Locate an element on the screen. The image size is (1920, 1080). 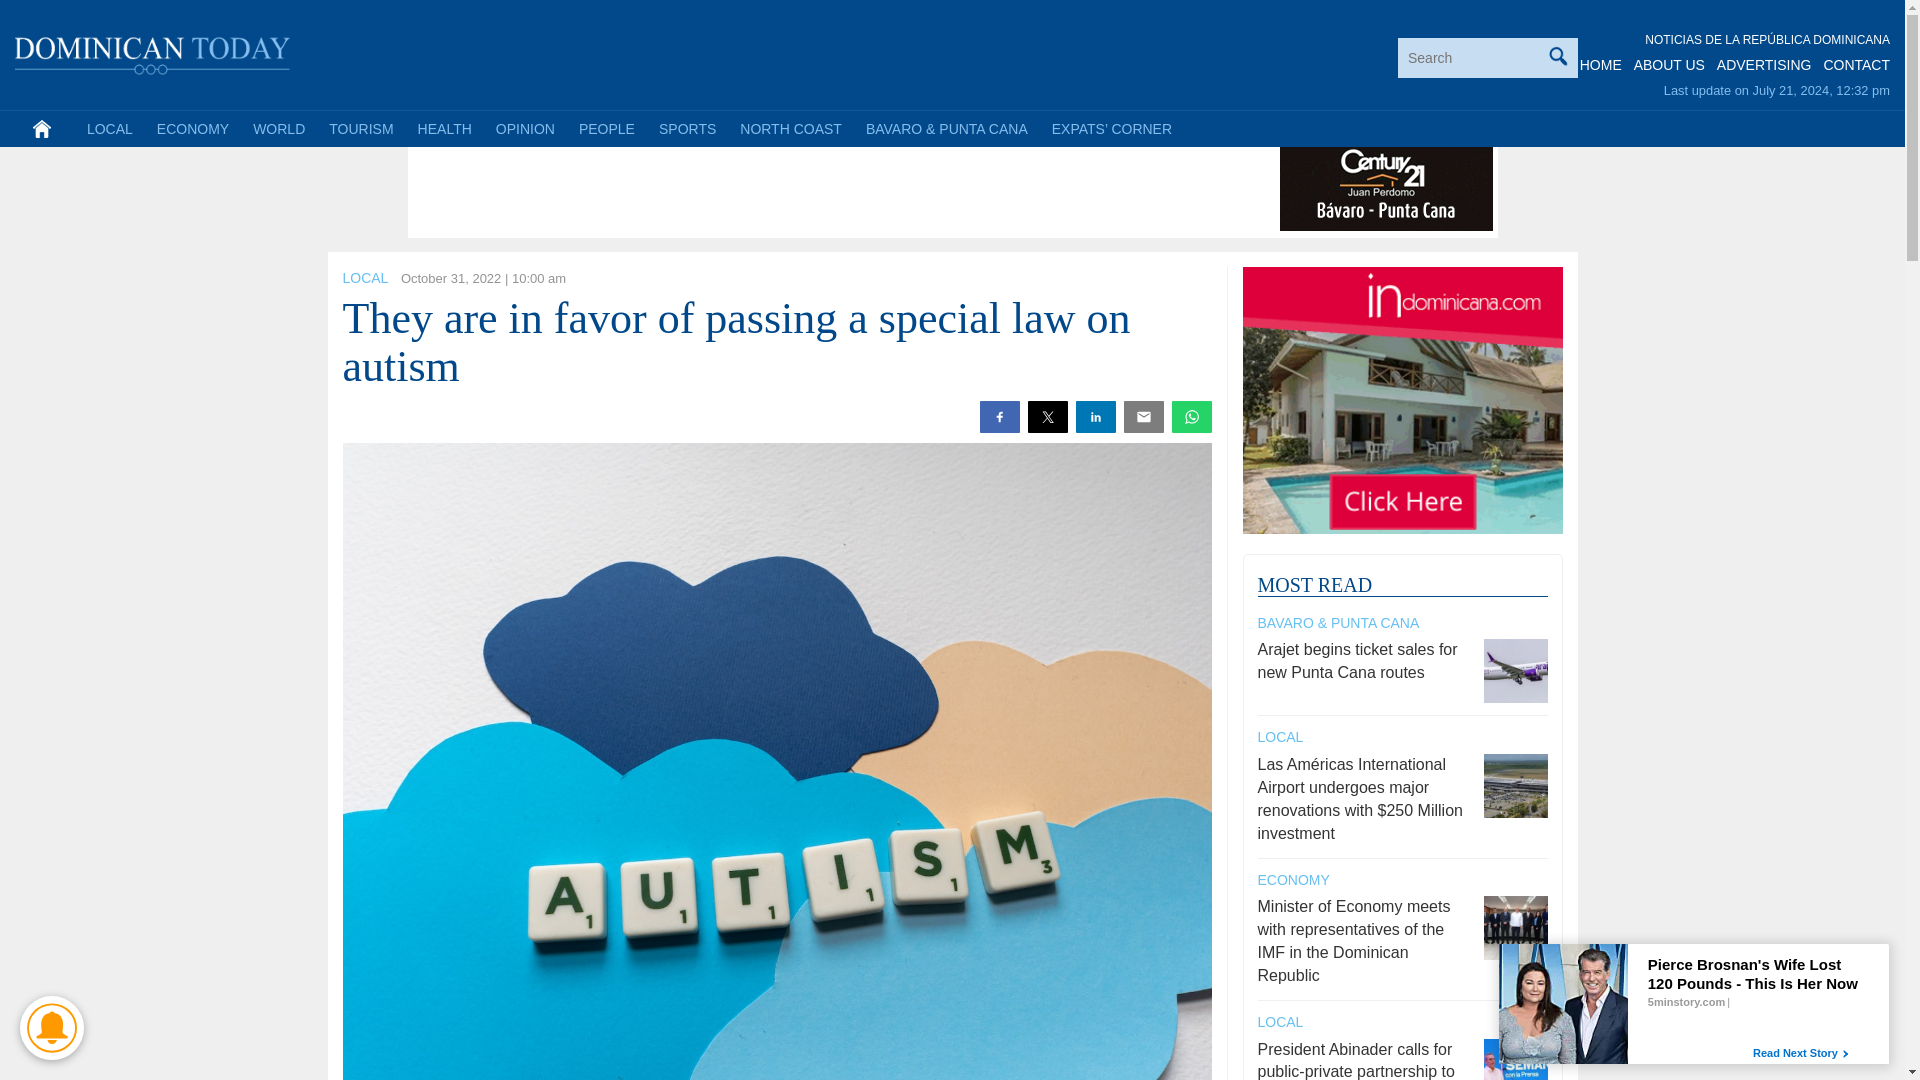
PEOPLE is located at coordinates (606, 128).